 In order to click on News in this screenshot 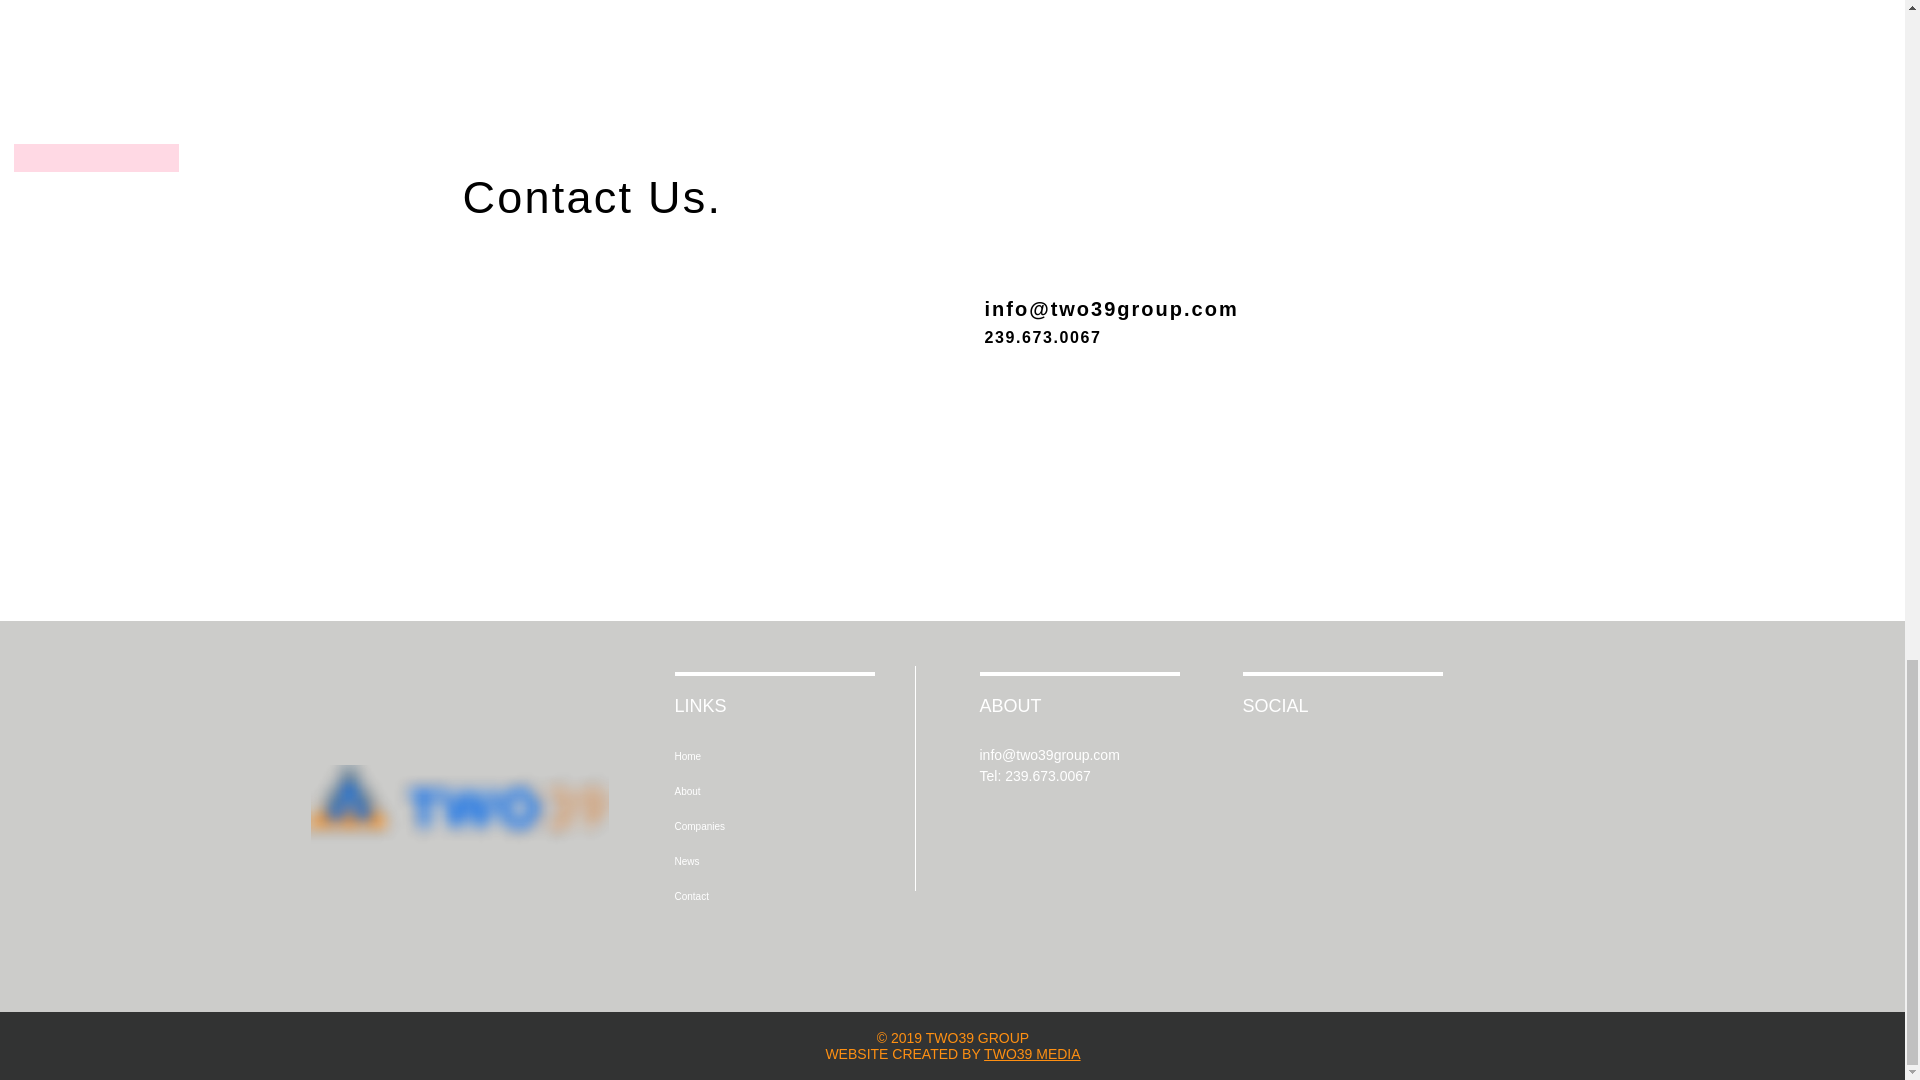, I will do `click(96, 402)`.